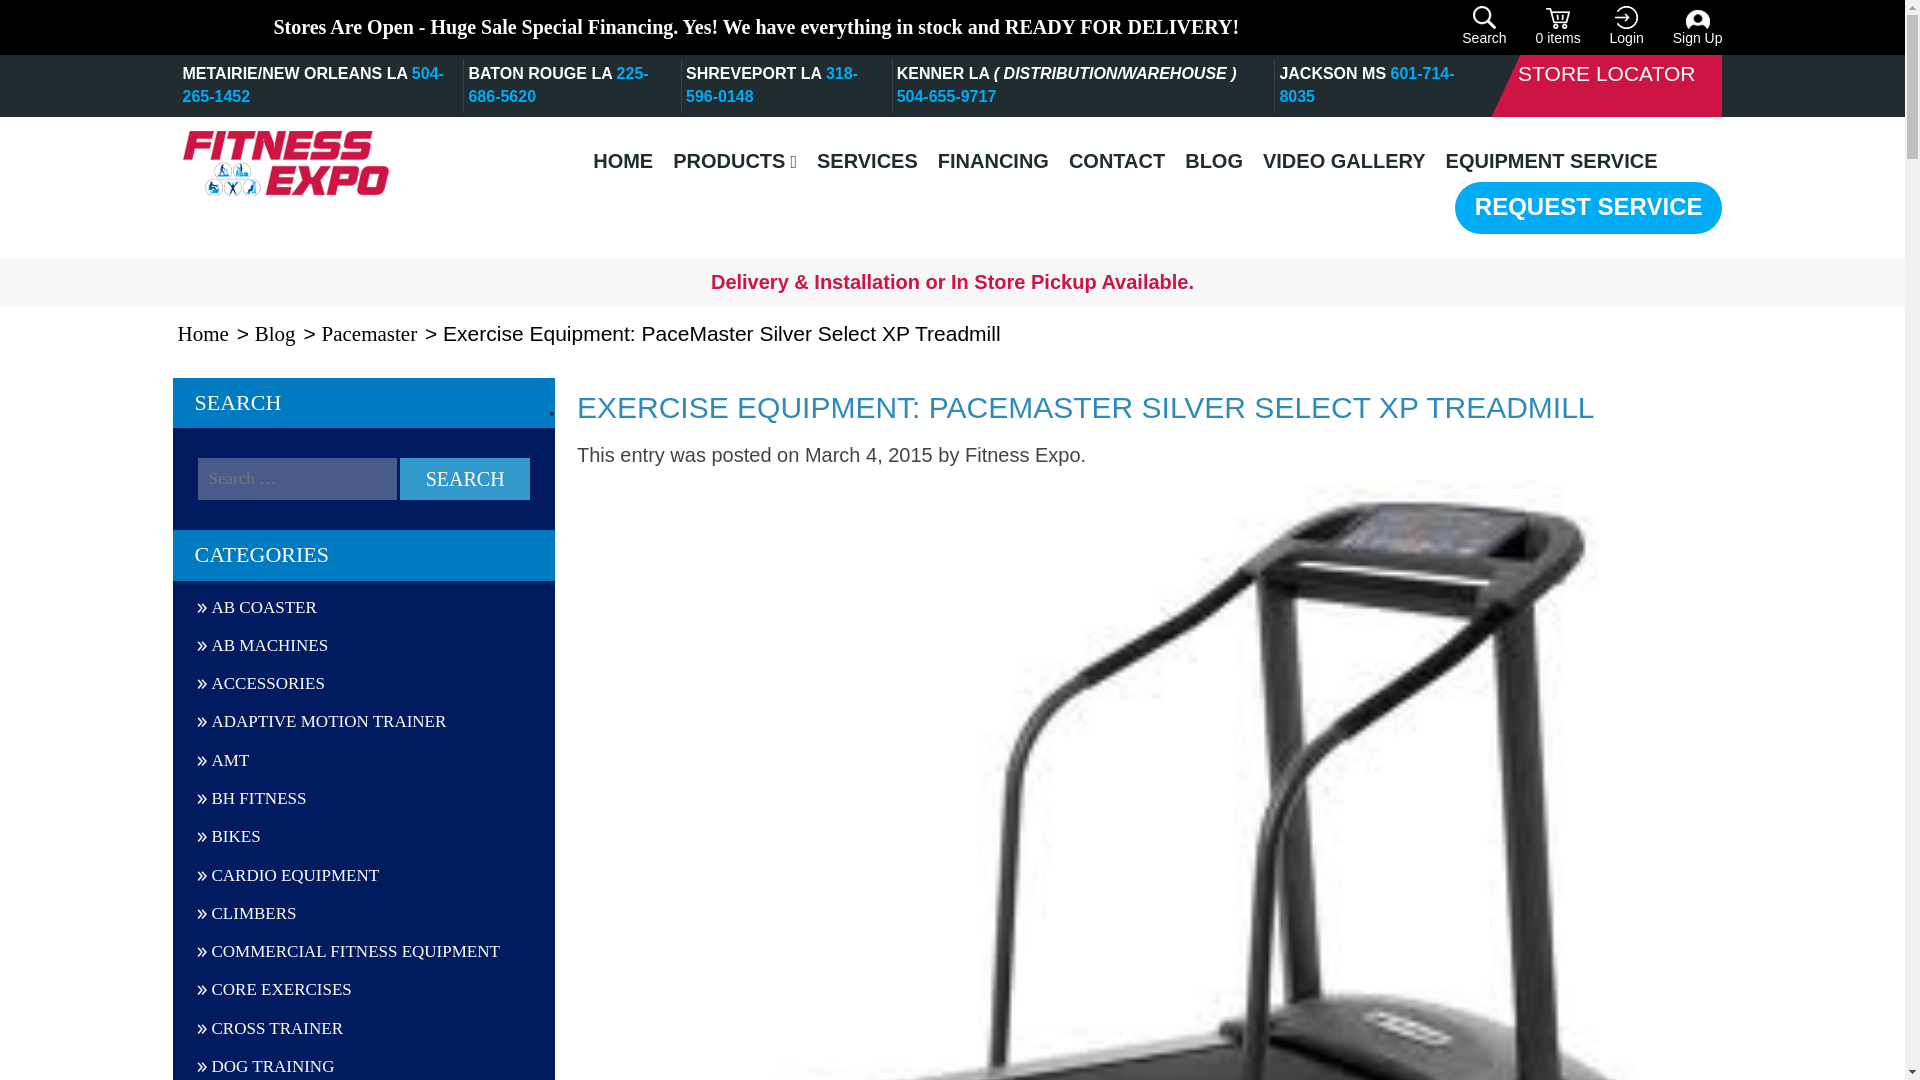 This screenshot has height=1080, width=1920. Describe the element at coordinates (276, 333) in the screenshot. I see `Go to Blog.` at that location.